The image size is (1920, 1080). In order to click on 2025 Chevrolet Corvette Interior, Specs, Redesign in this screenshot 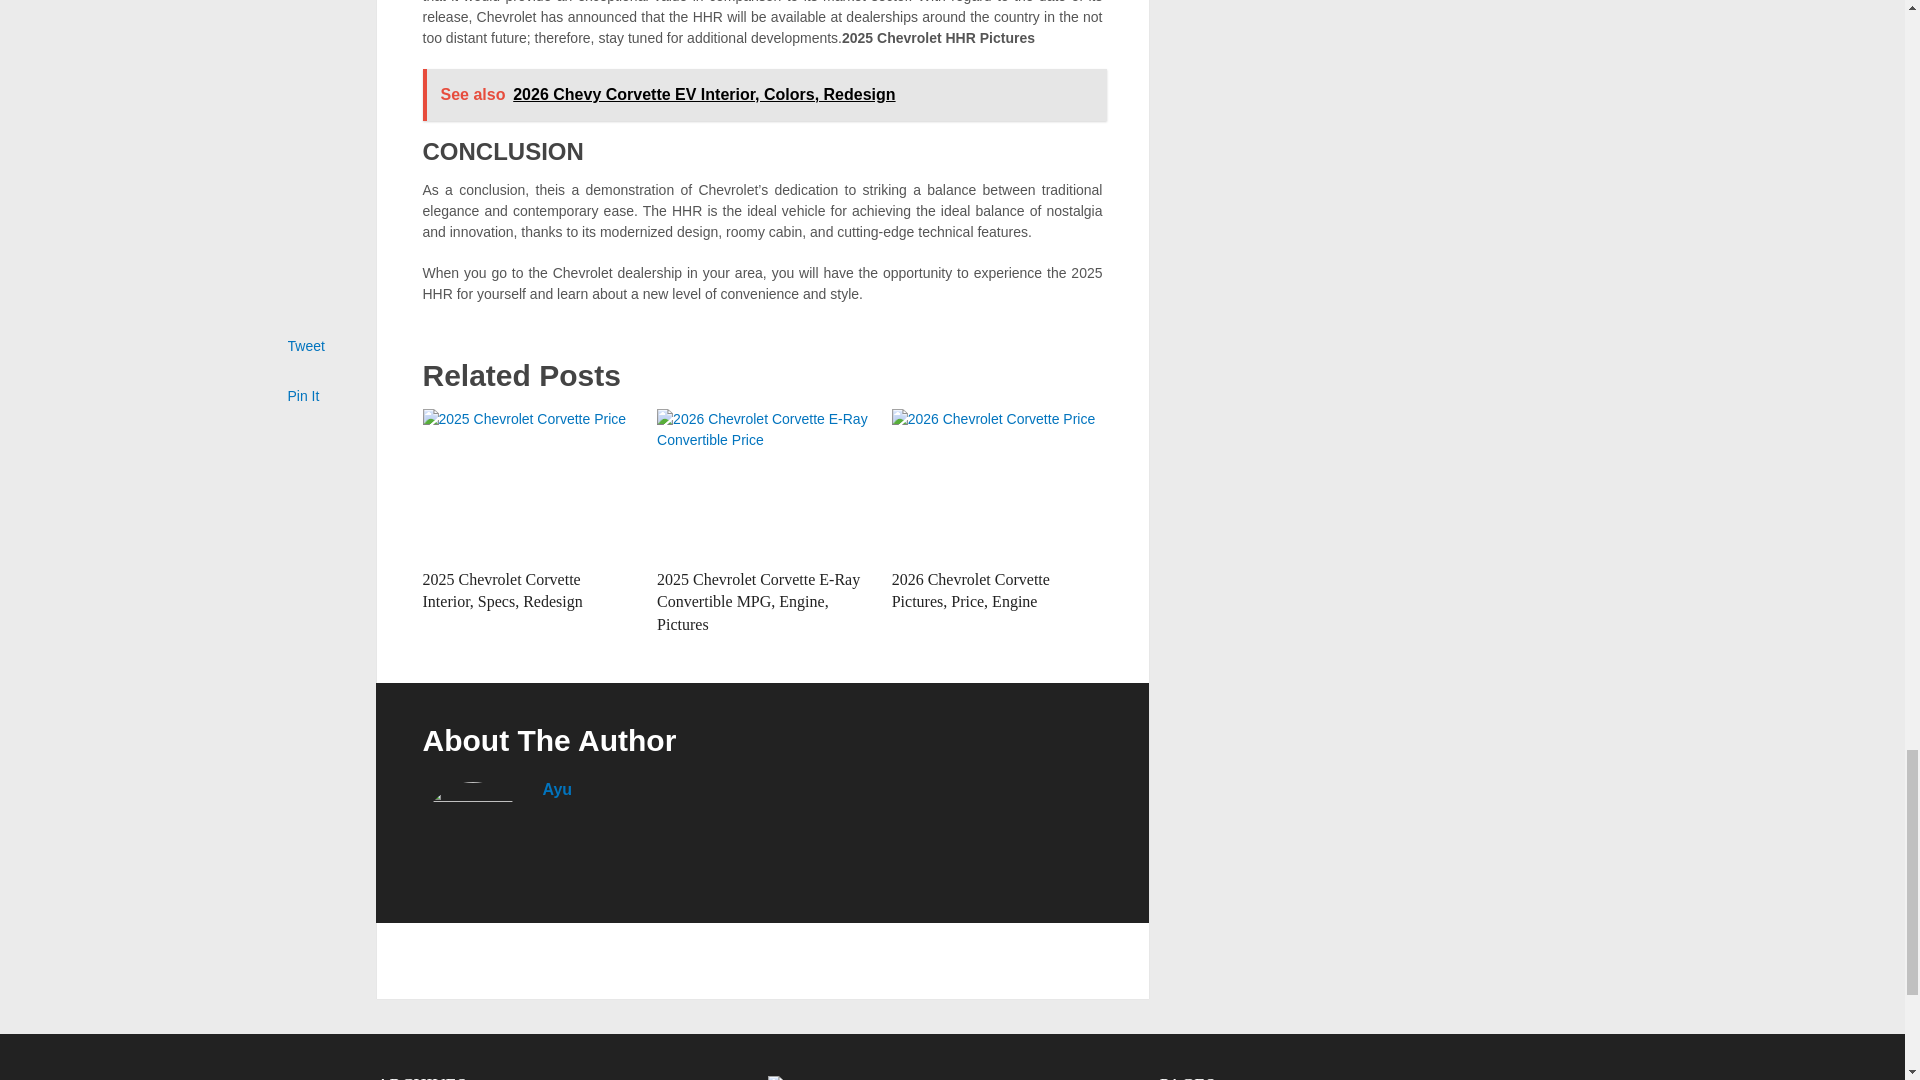, I will do `click(502, 590)`.